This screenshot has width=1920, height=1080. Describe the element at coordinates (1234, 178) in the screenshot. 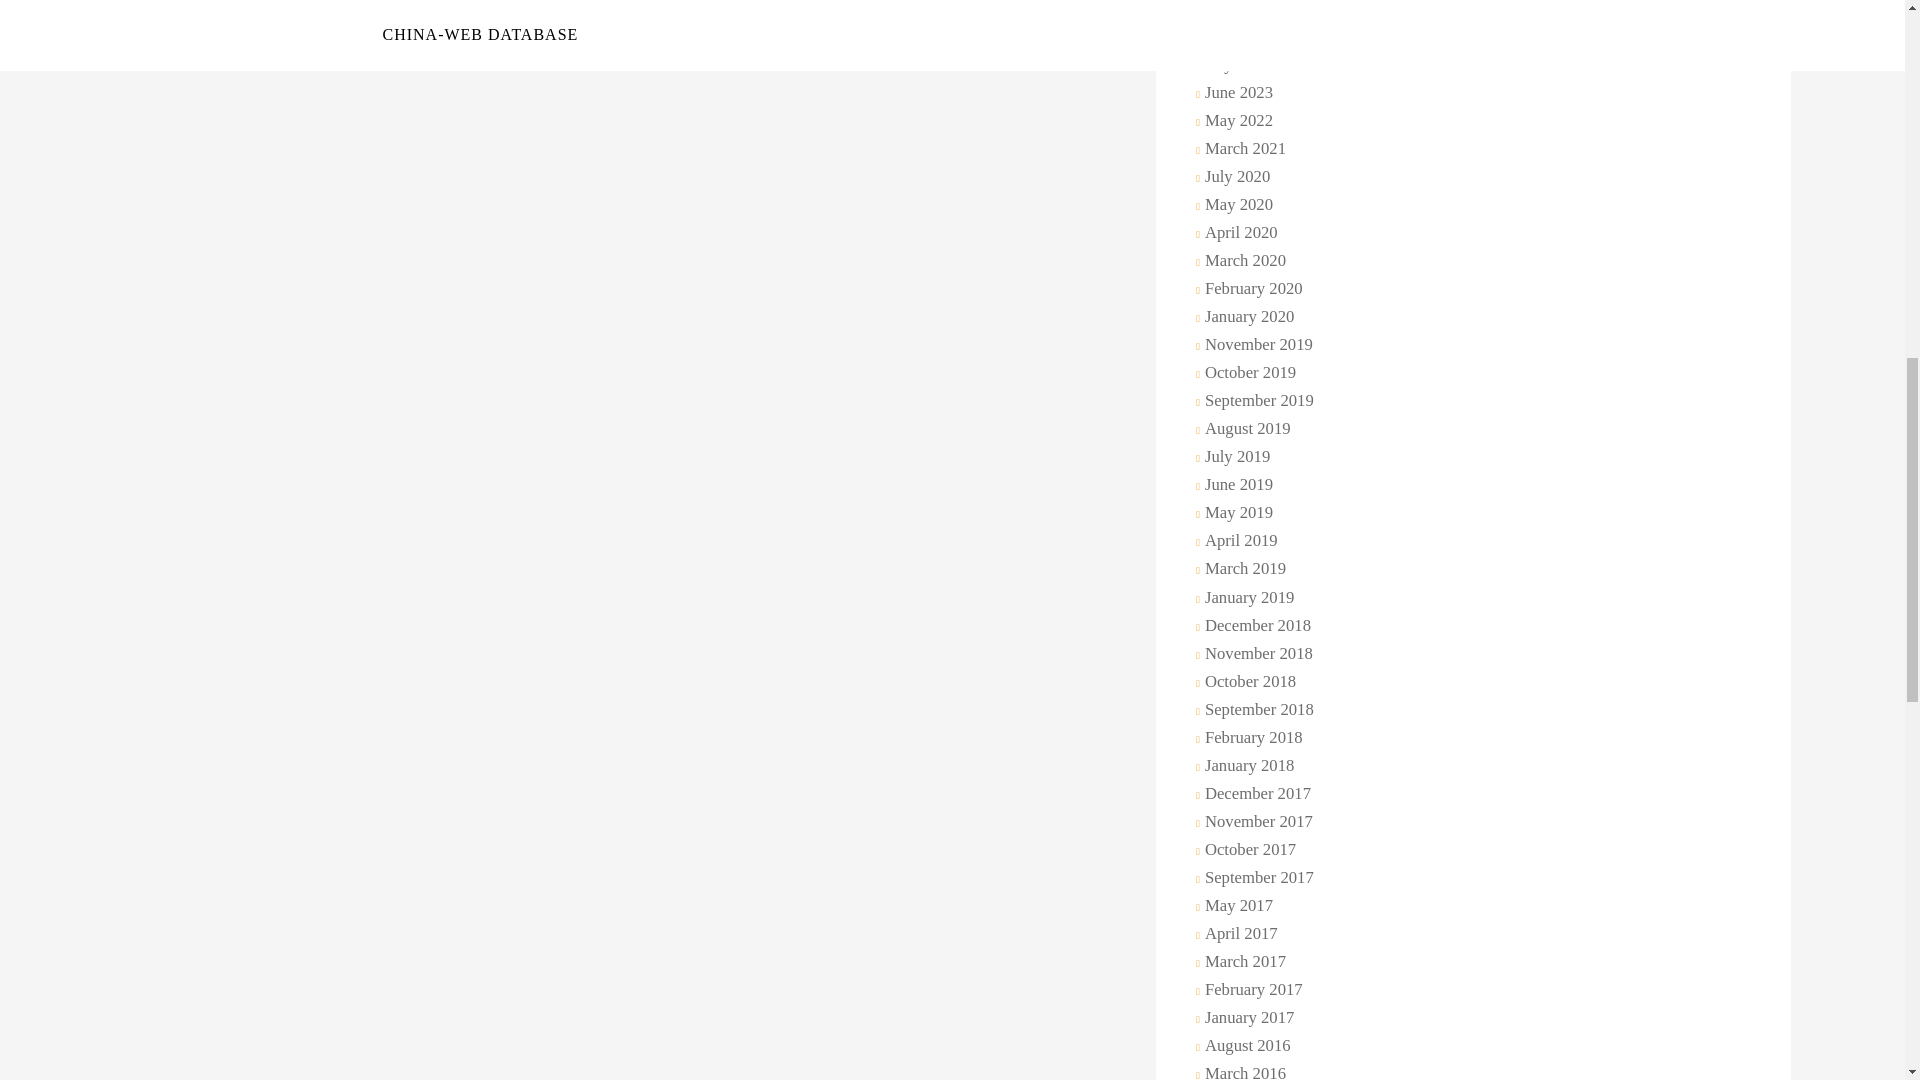

I see `July 2020` at that location.